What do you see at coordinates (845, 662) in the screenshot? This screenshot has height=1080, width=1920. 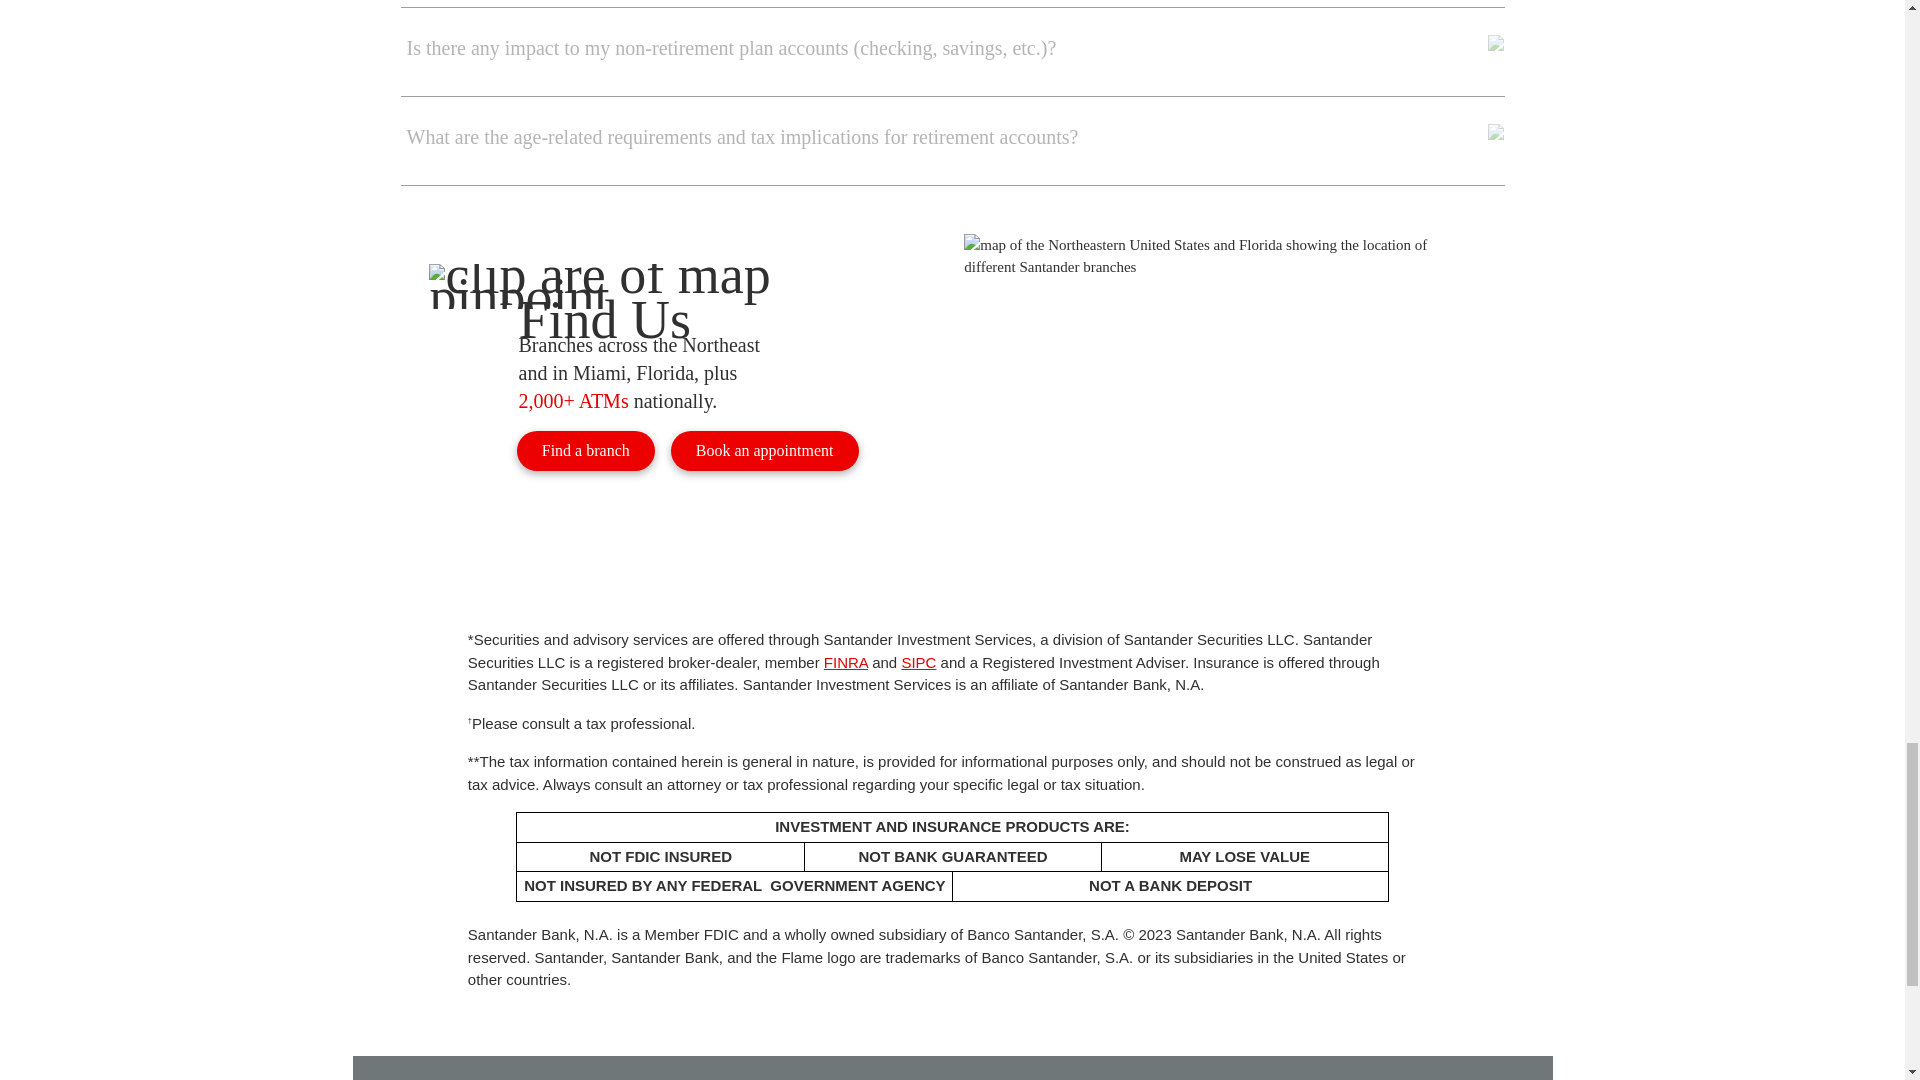 I see `FINRA` at bounding box center [845, 662].